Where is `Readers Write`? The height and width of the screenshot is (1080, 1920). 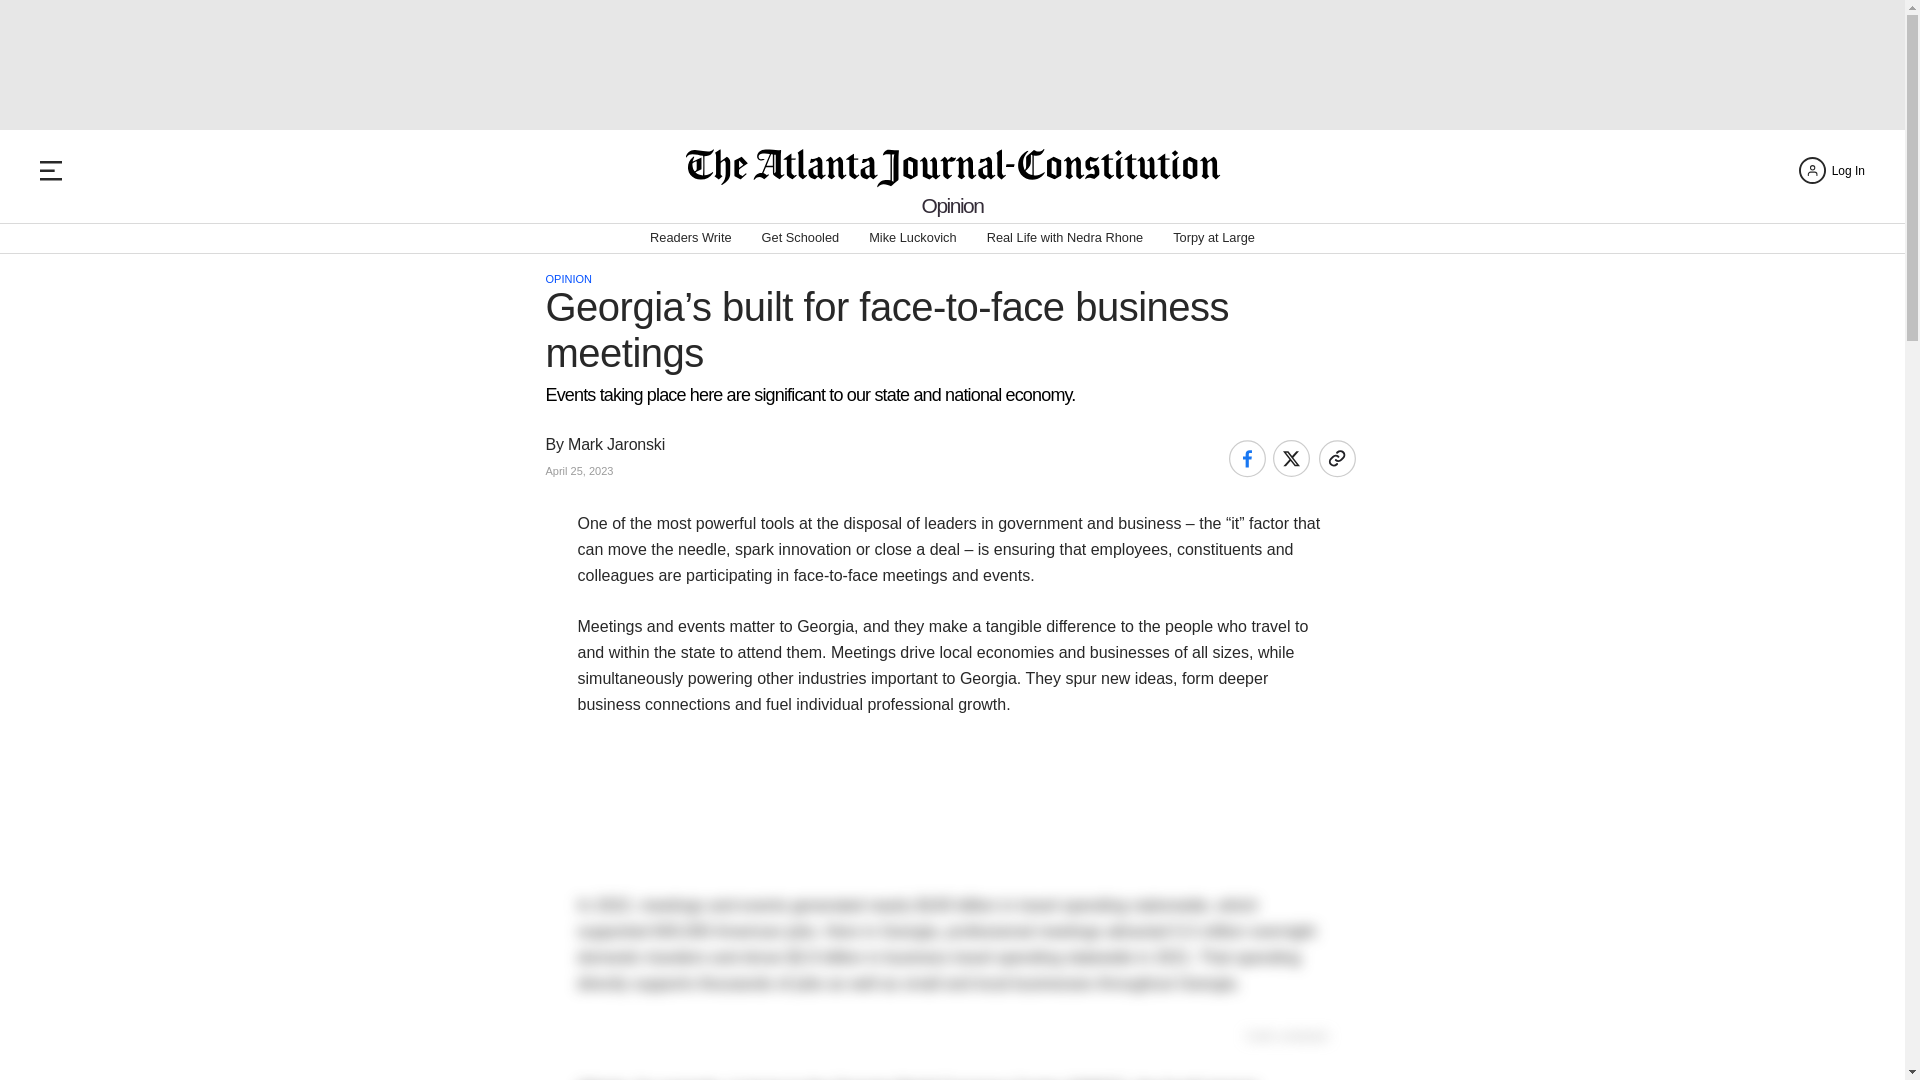
Readers Write is located at coordinates (690, 238).